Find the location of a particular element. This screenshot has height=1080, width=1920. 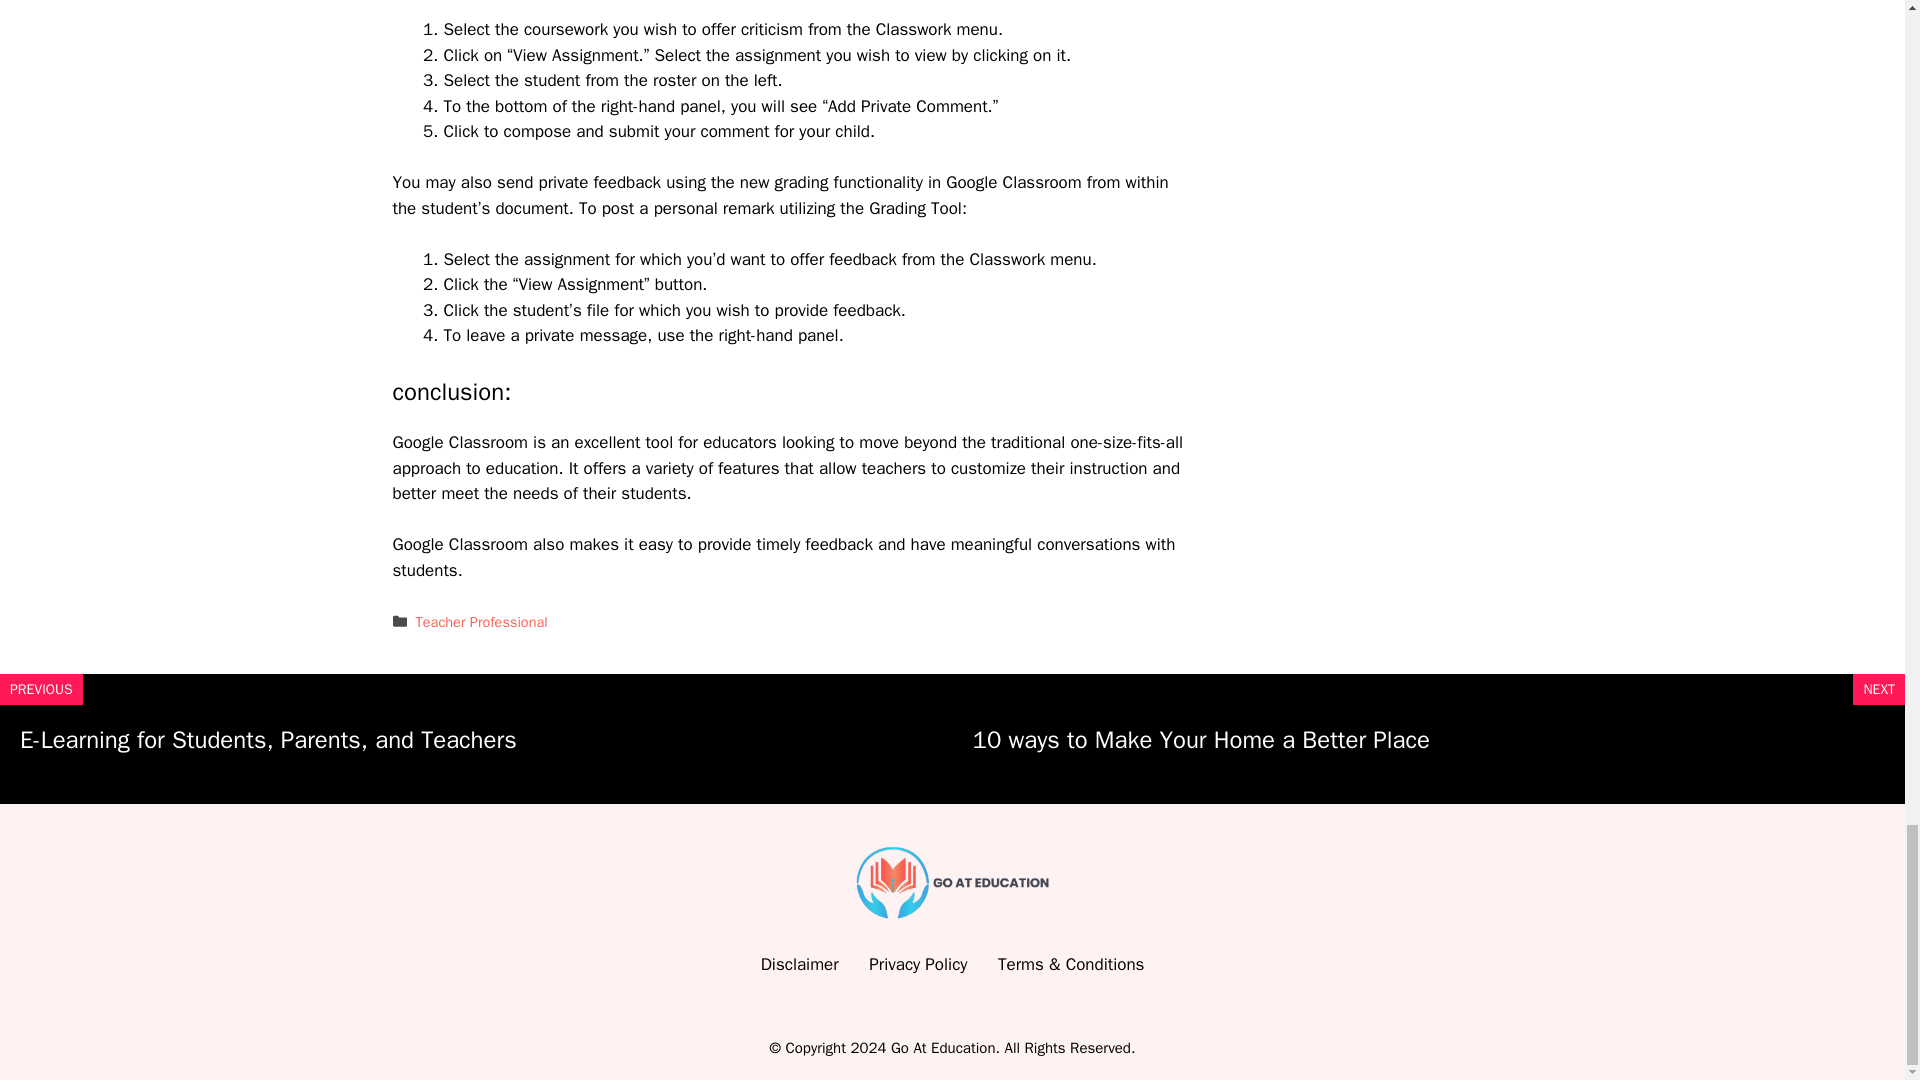

Go-At-Education is located at coordinates (953, 882).